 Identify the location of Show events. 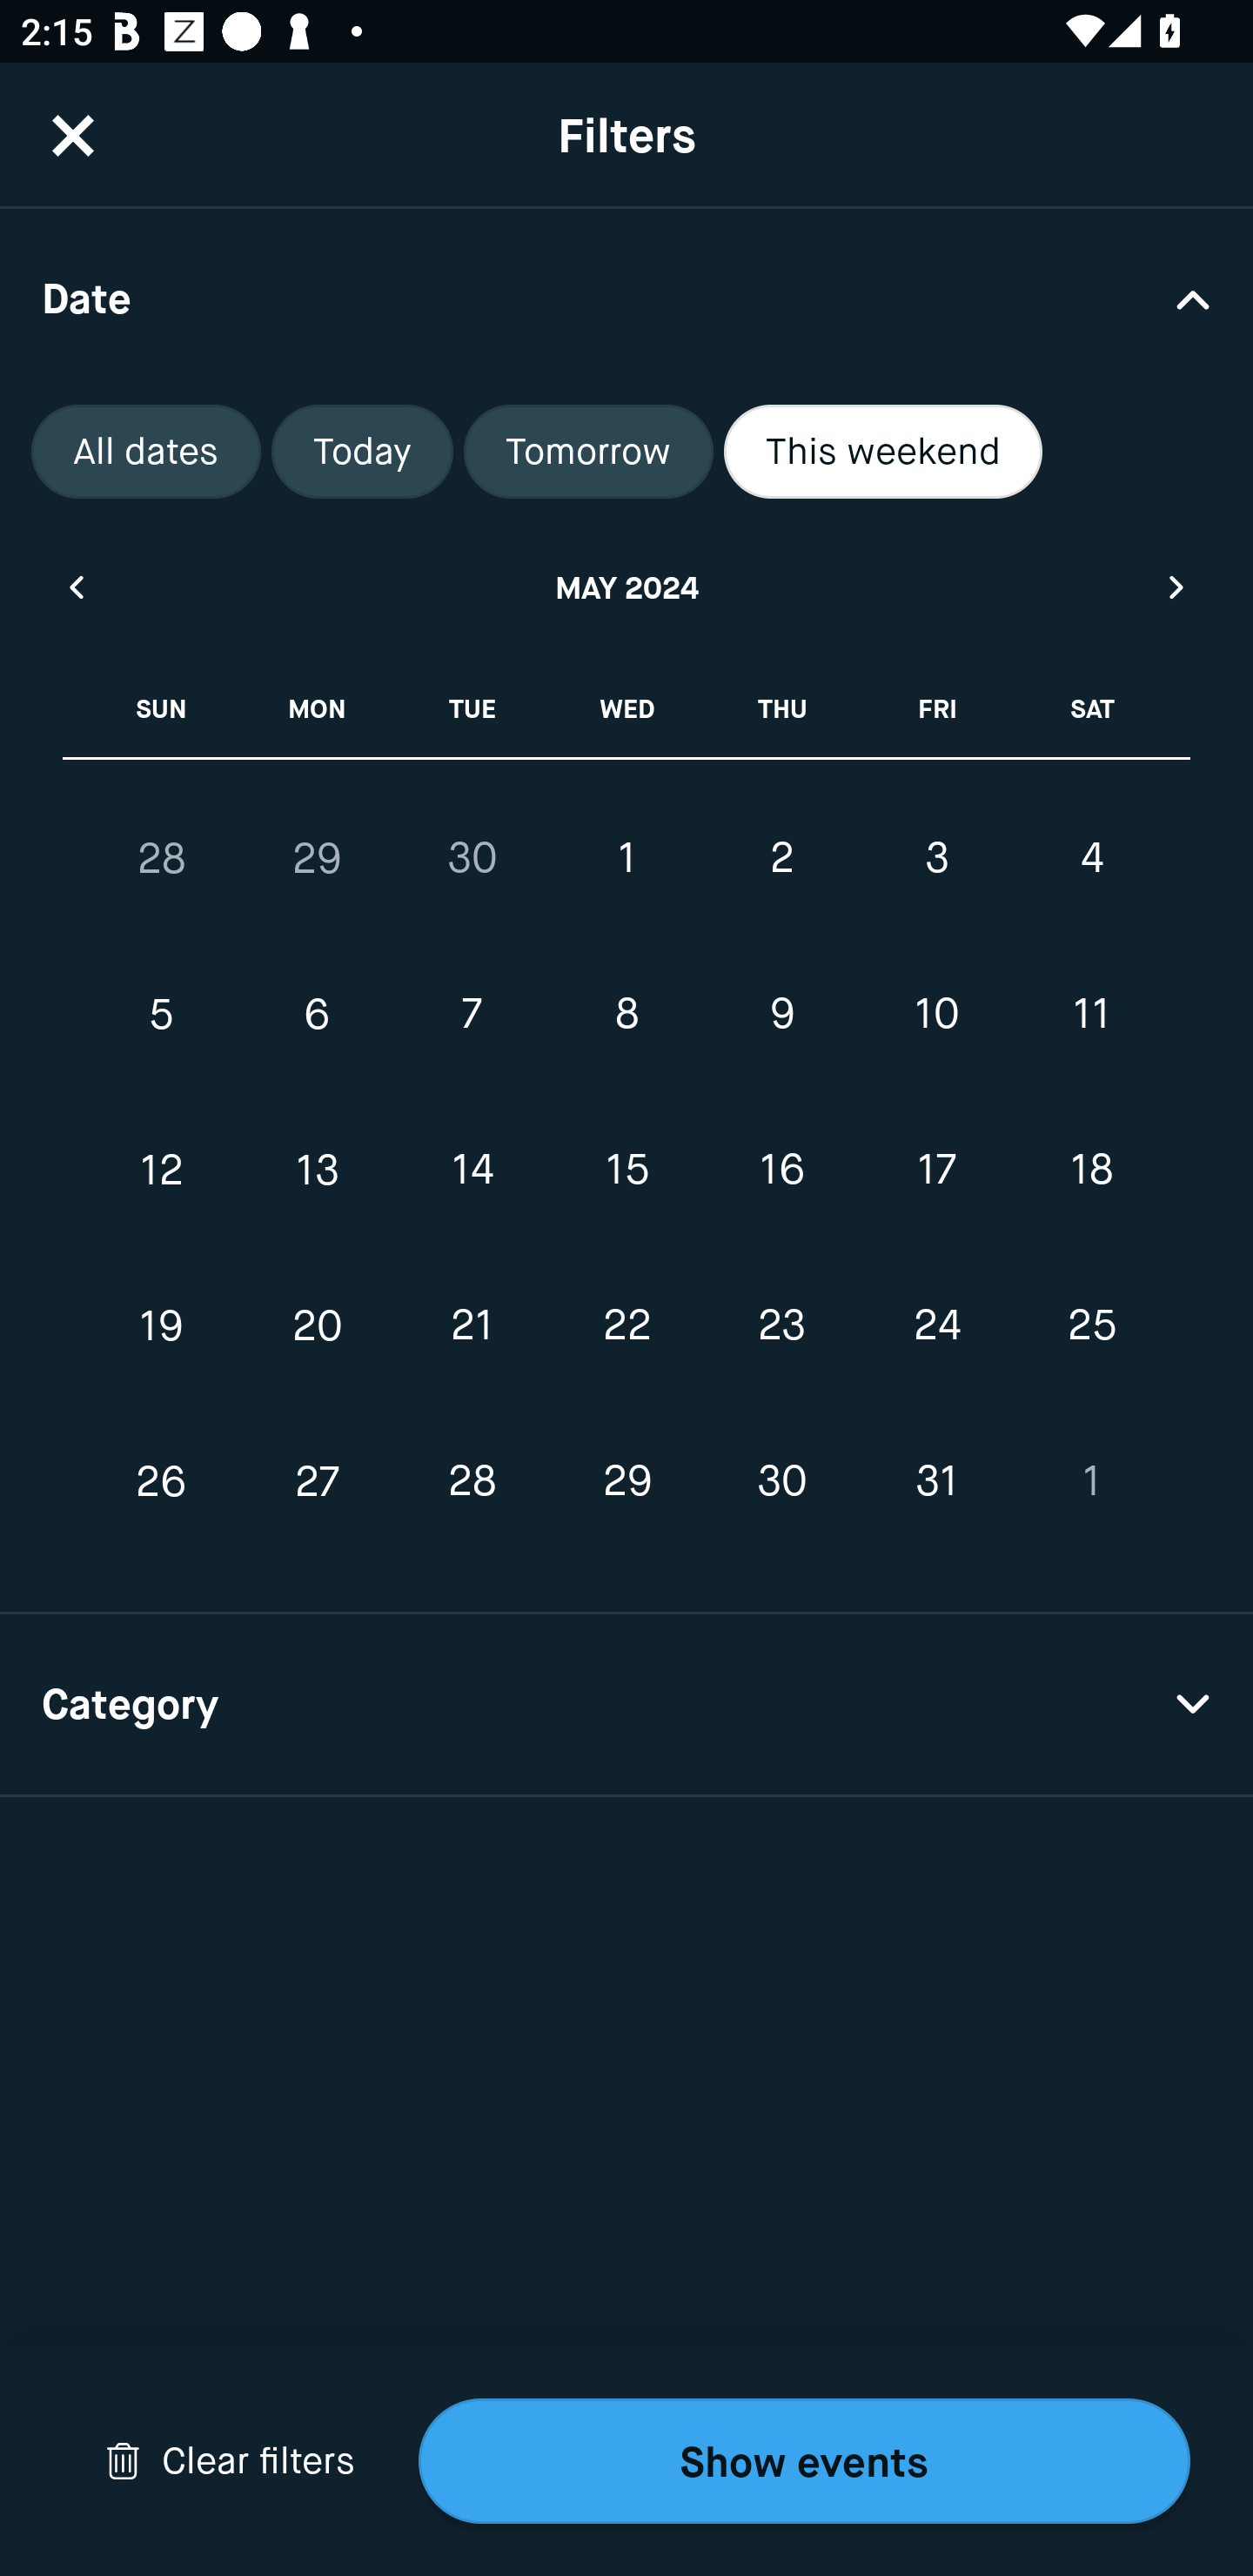
(804, 2461).